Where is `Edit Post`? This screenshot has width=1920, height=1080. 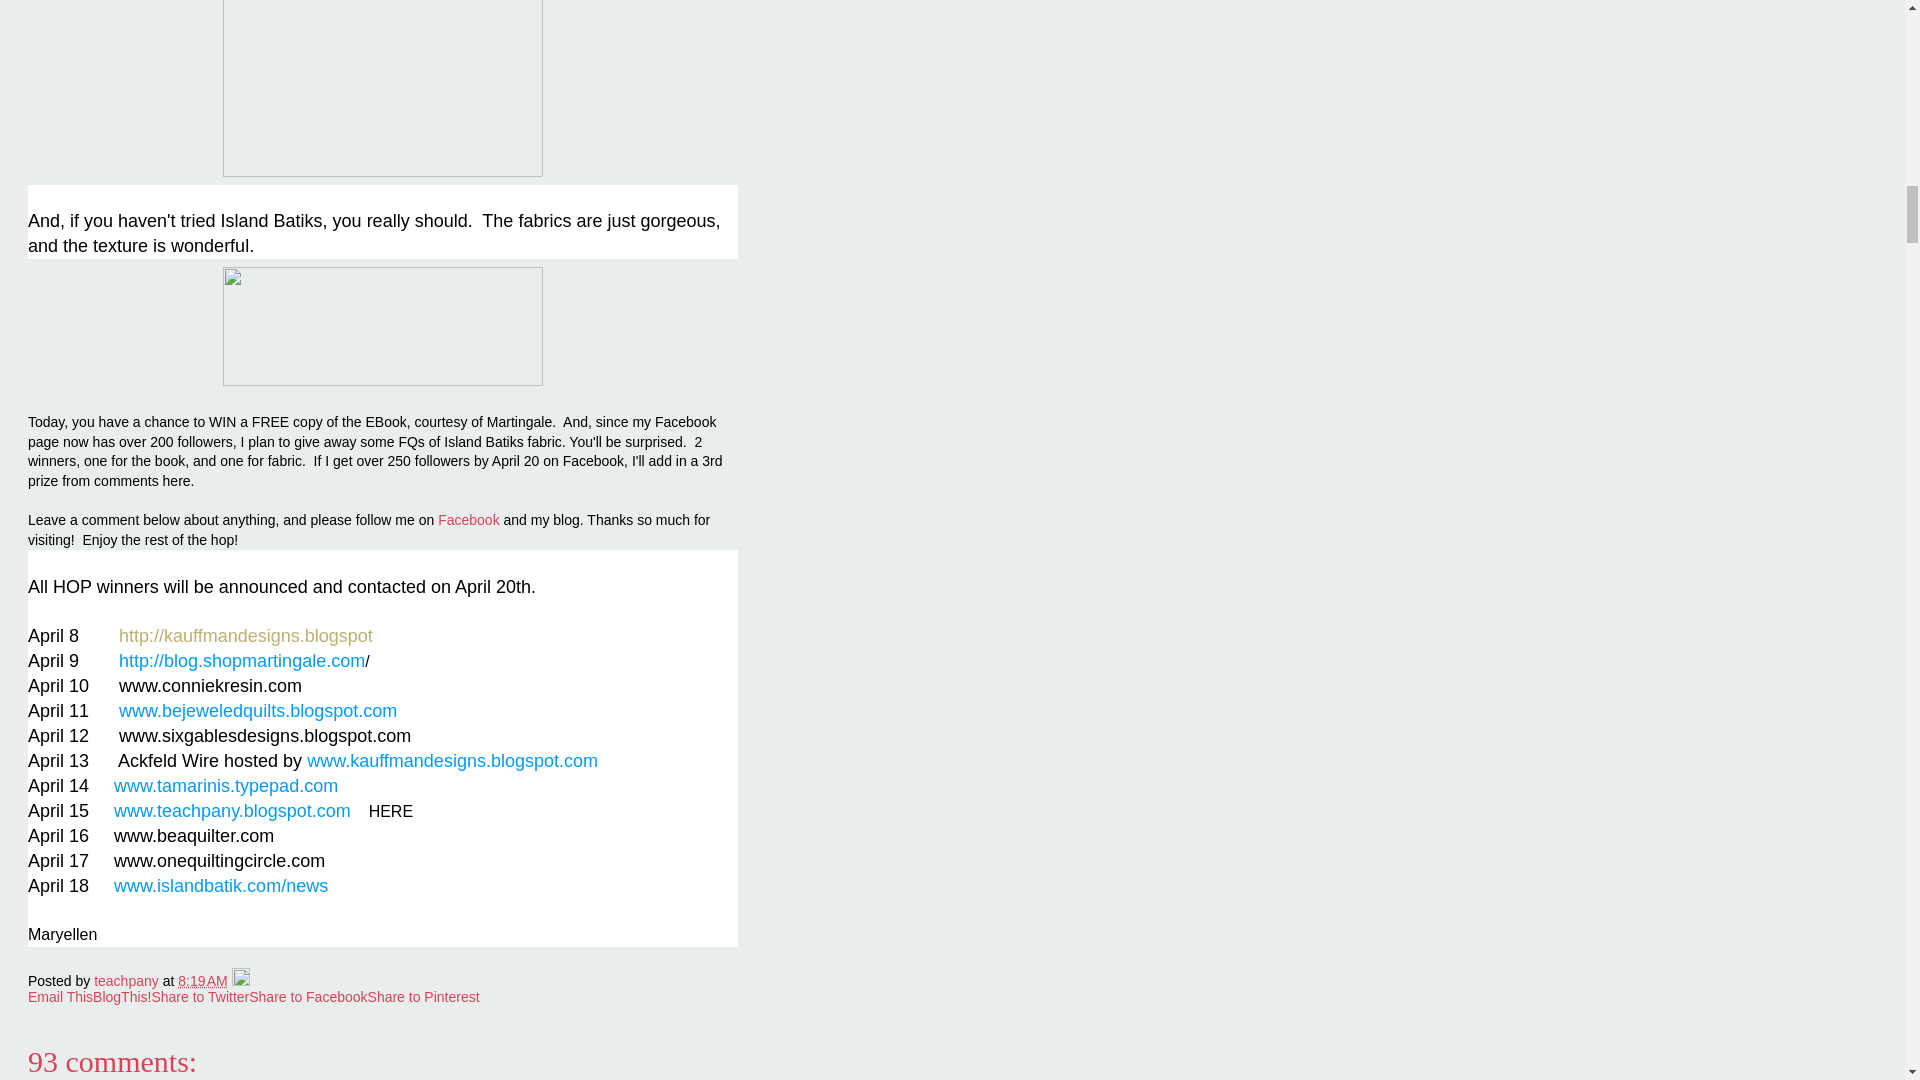 Edit Post is located at coordinates (240, 981).